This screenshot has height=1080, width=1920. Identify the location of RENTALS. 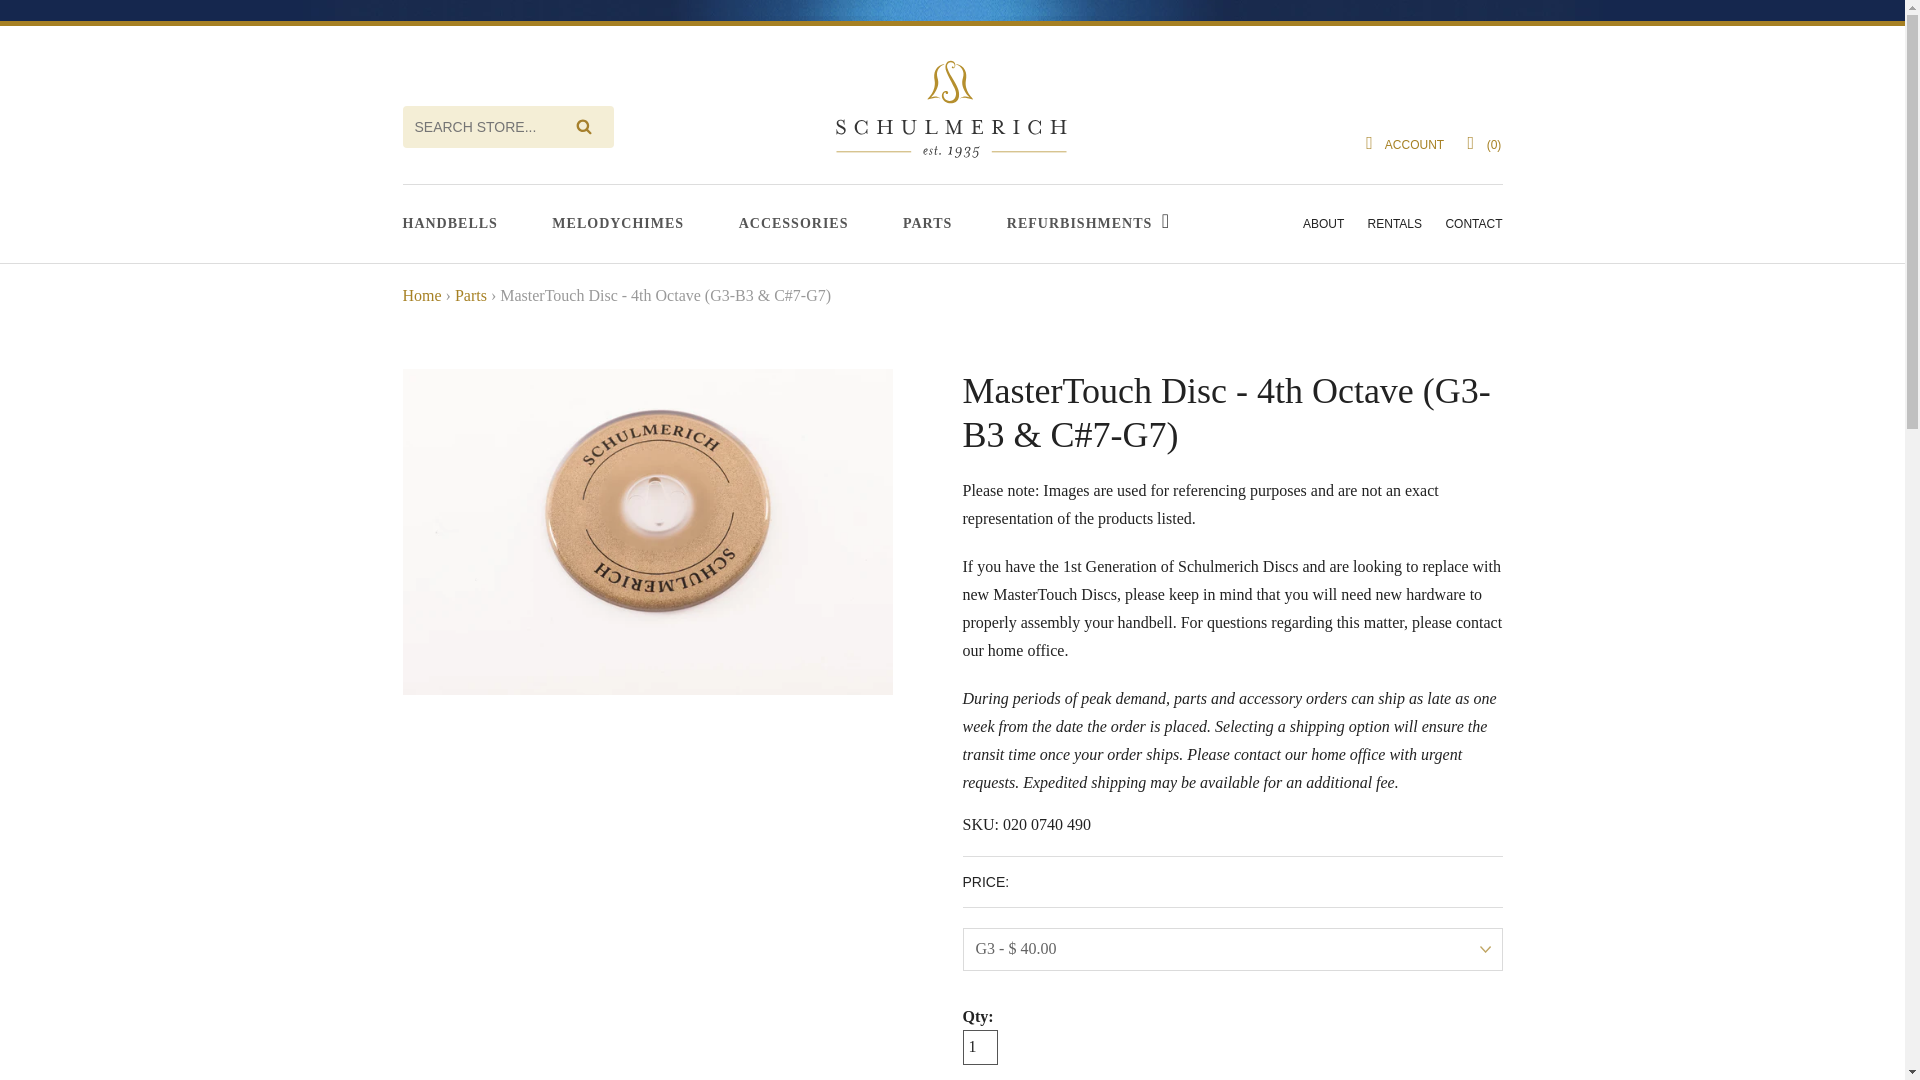
(1394, 224).